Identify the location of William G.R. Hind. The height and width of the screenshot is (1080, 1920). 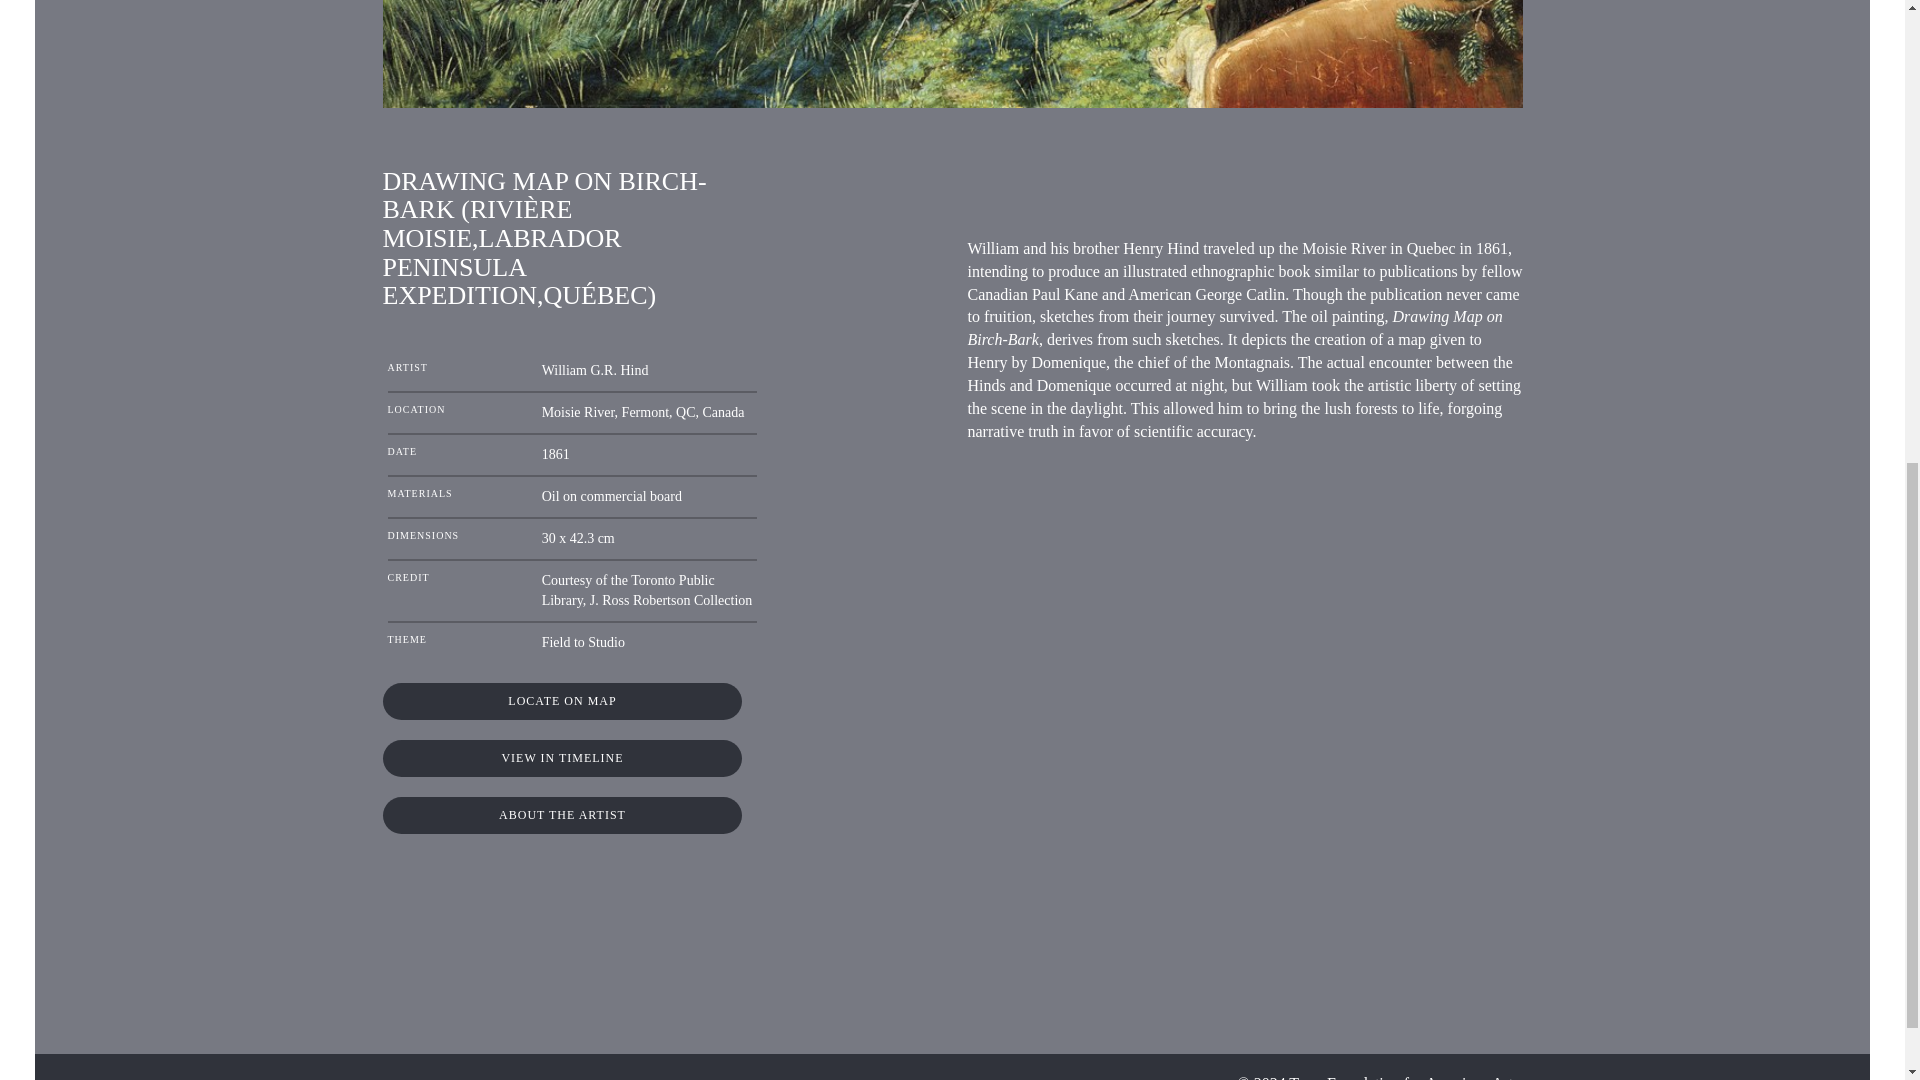
(594, 370).